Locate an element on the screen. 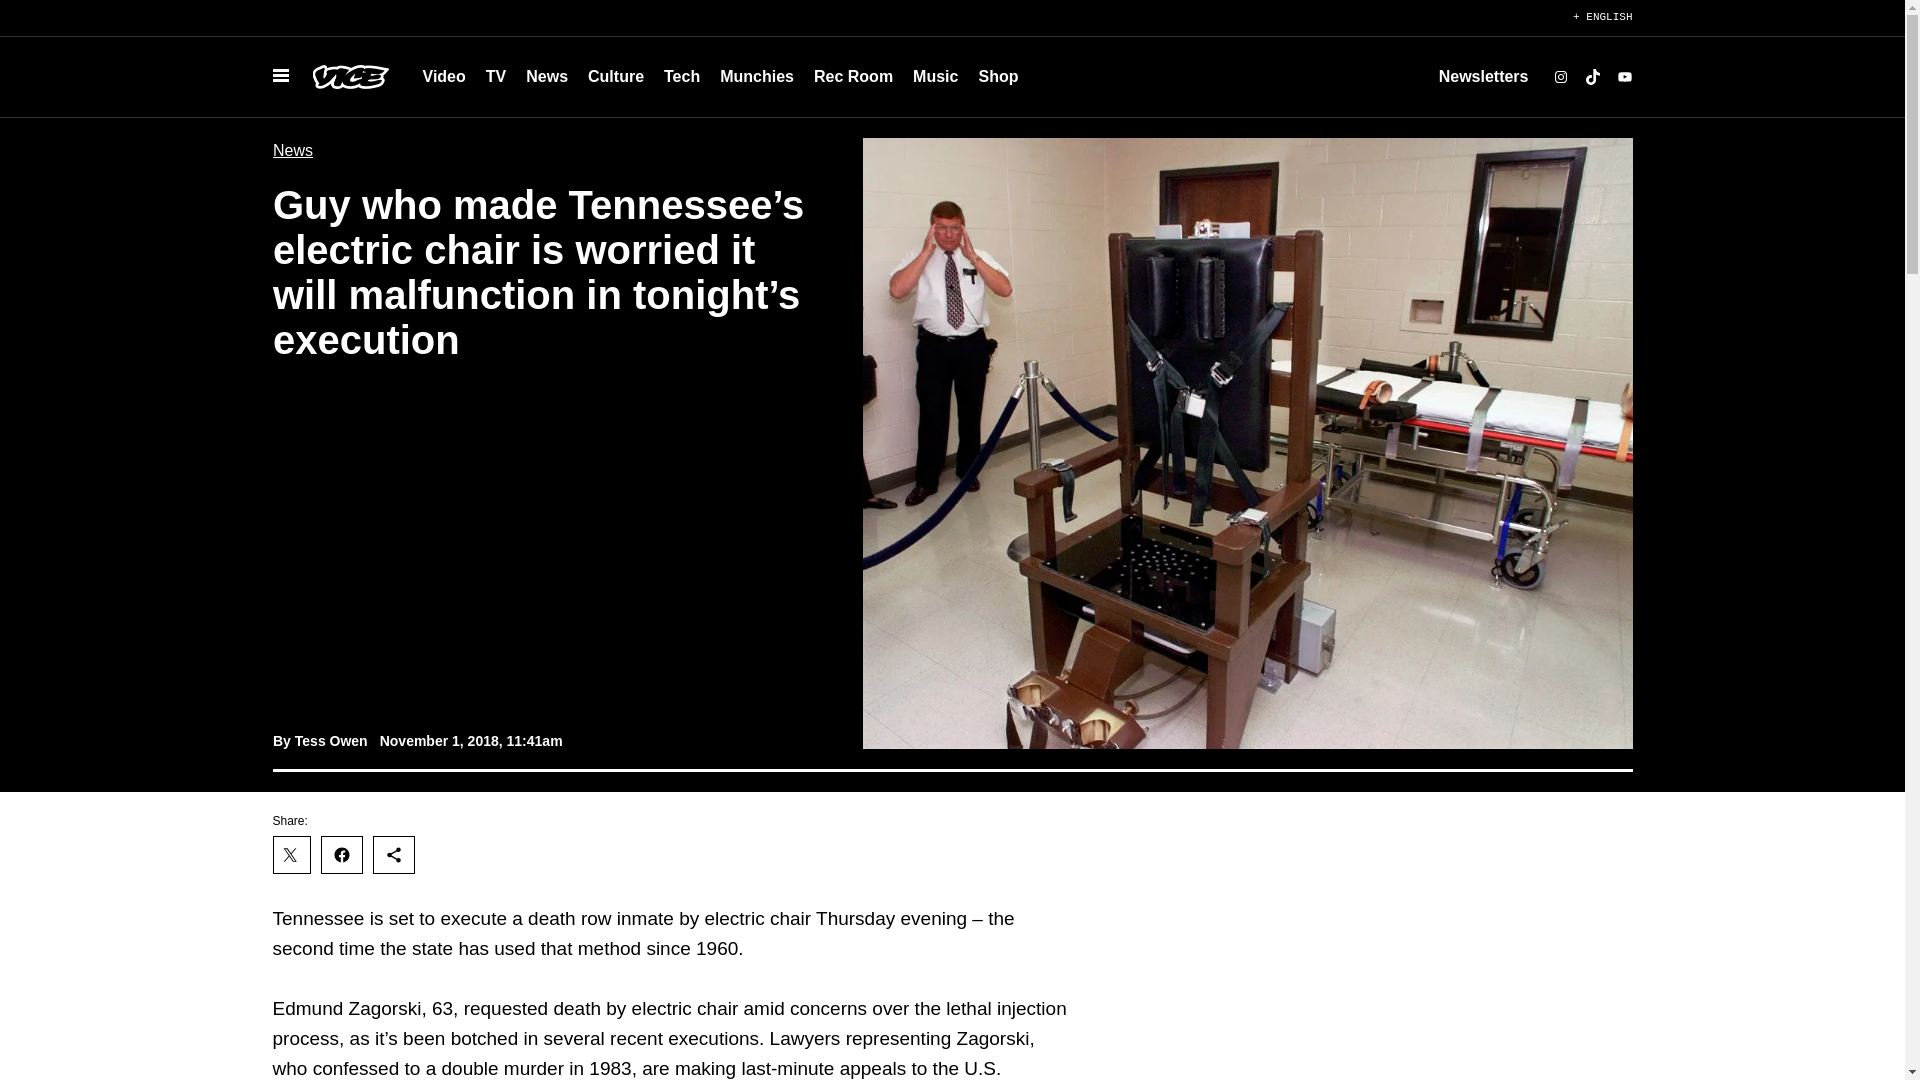  Newsletters is located at coordinates (1483, 76).